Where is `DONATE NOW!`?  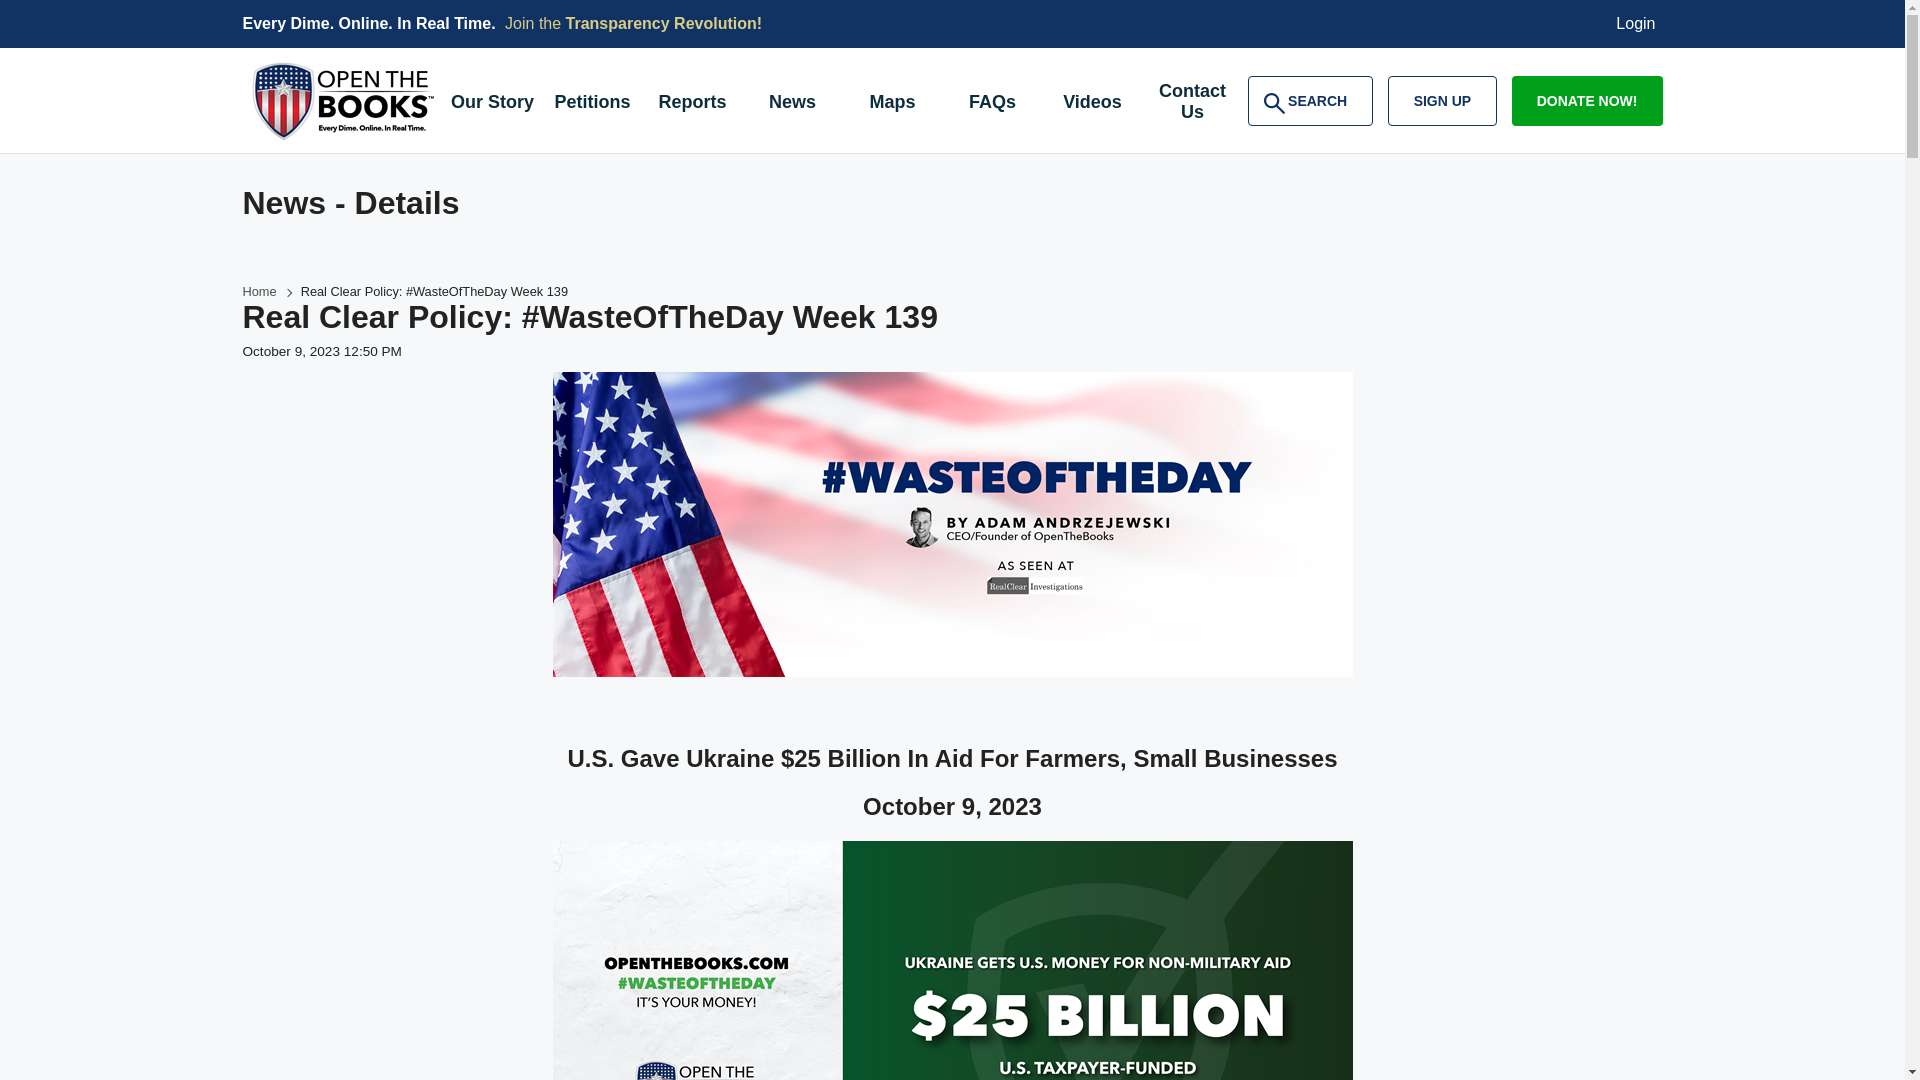
DONATE NOW! is located at coordinates (1442, 100).